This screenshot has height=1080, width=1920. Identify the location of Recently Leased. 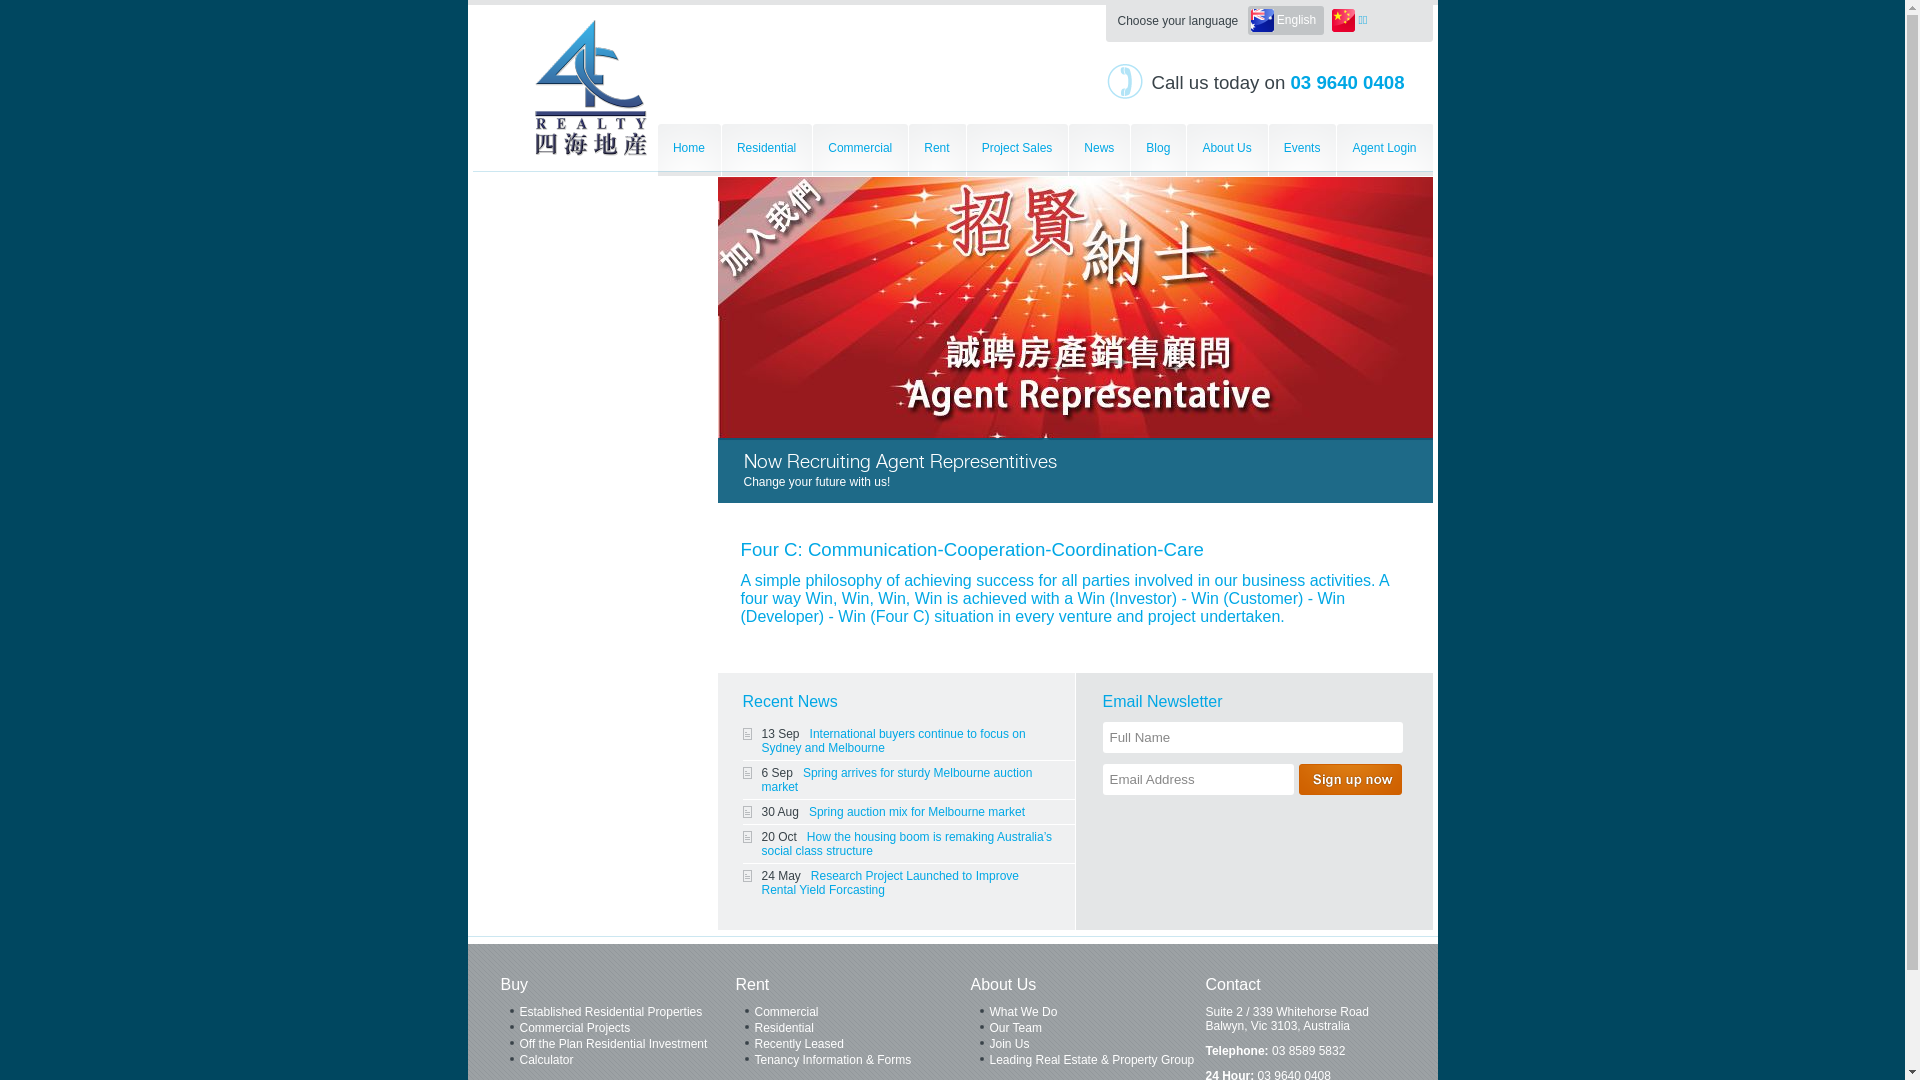
(854, 1045).